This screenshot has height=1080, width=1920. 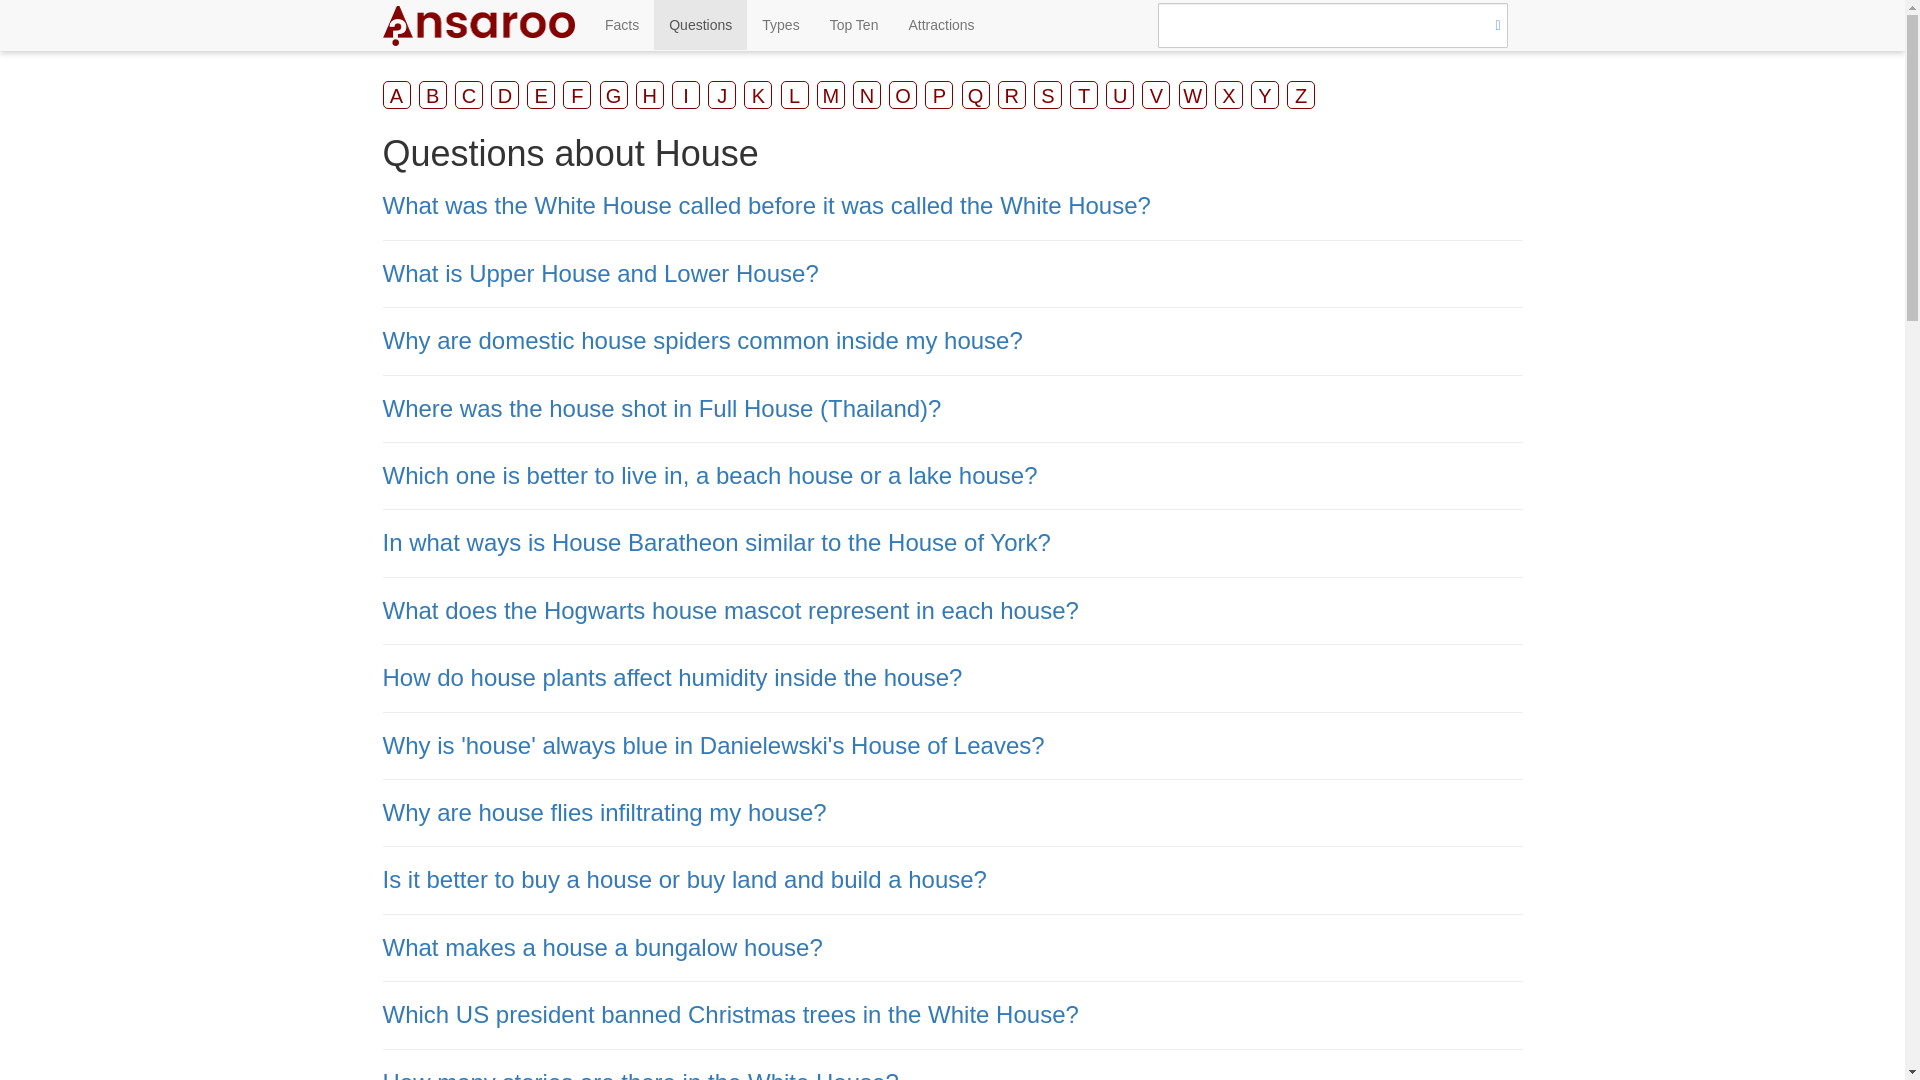 I want to click on P, so click(x=938, y=95).